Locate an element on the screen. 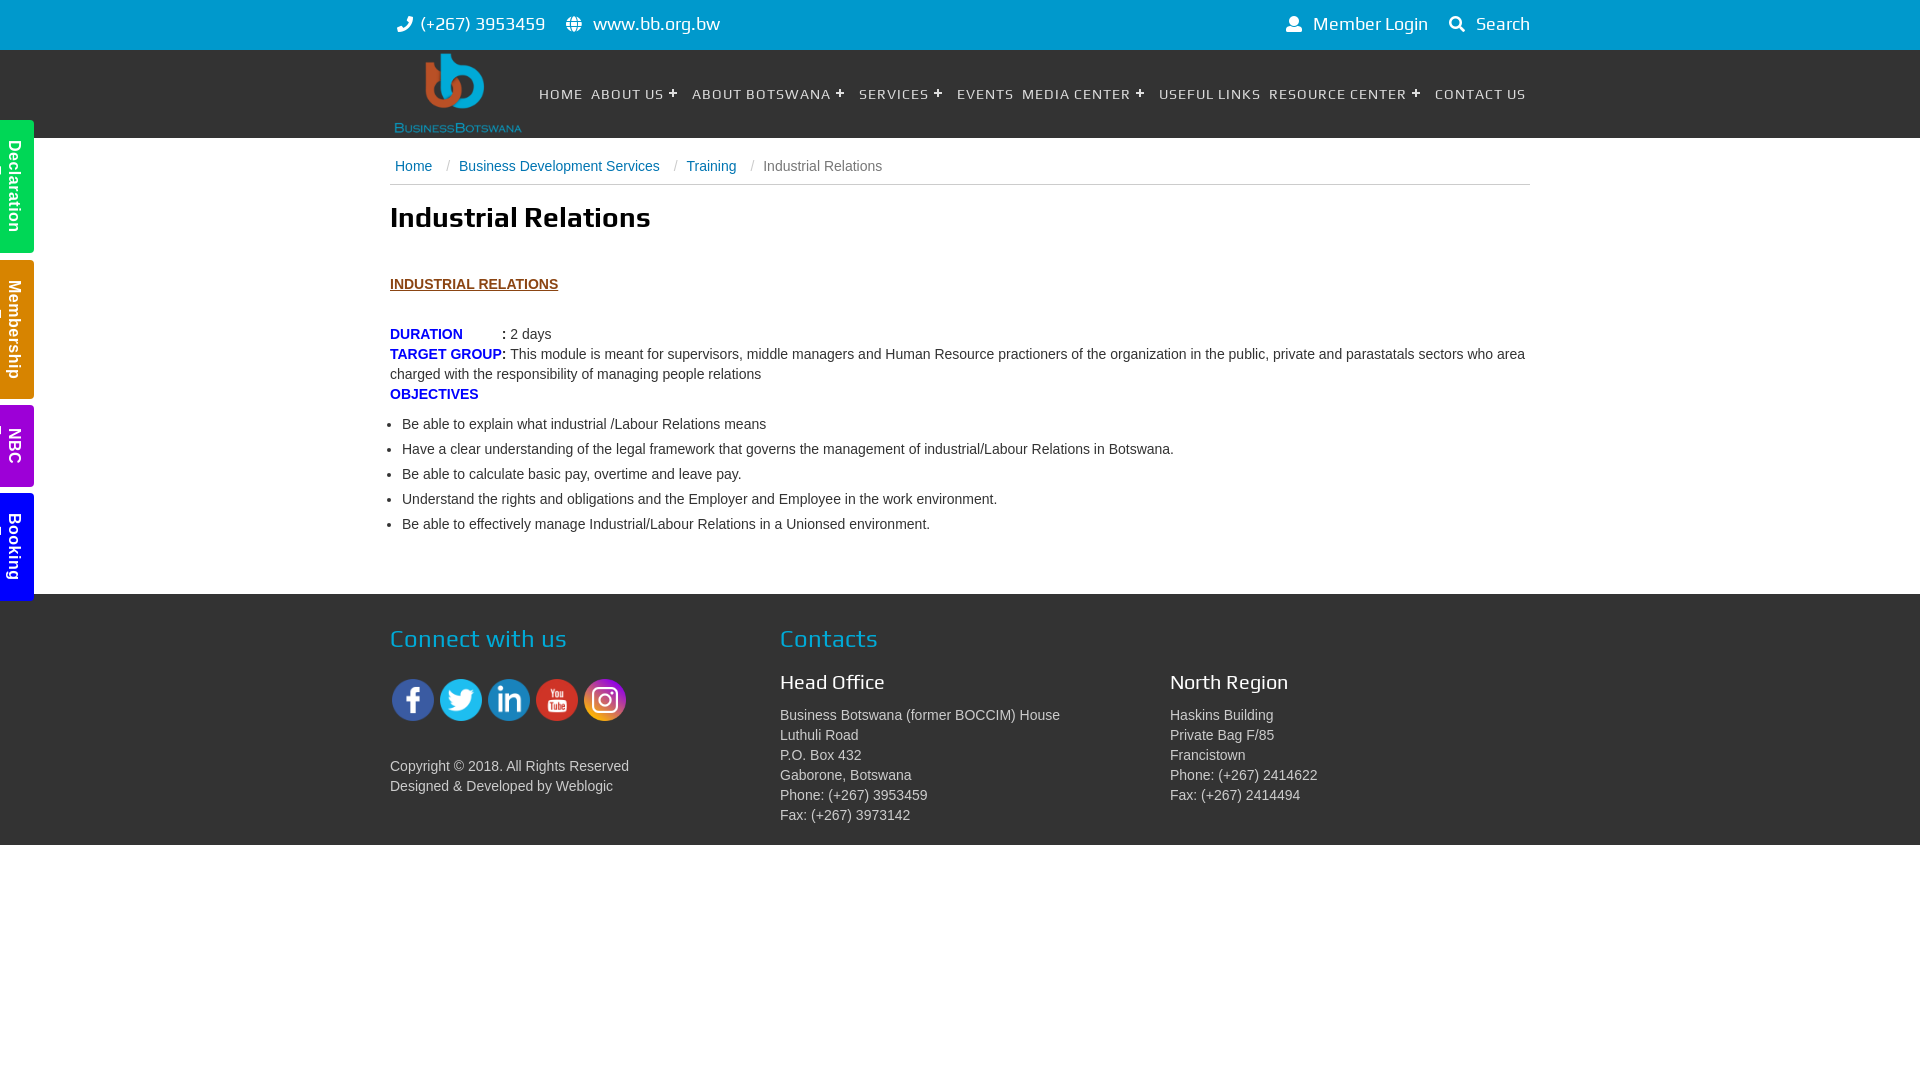 This screenshot has height=1080, width=1920. EVENTS is located at coordinates (985, 94).